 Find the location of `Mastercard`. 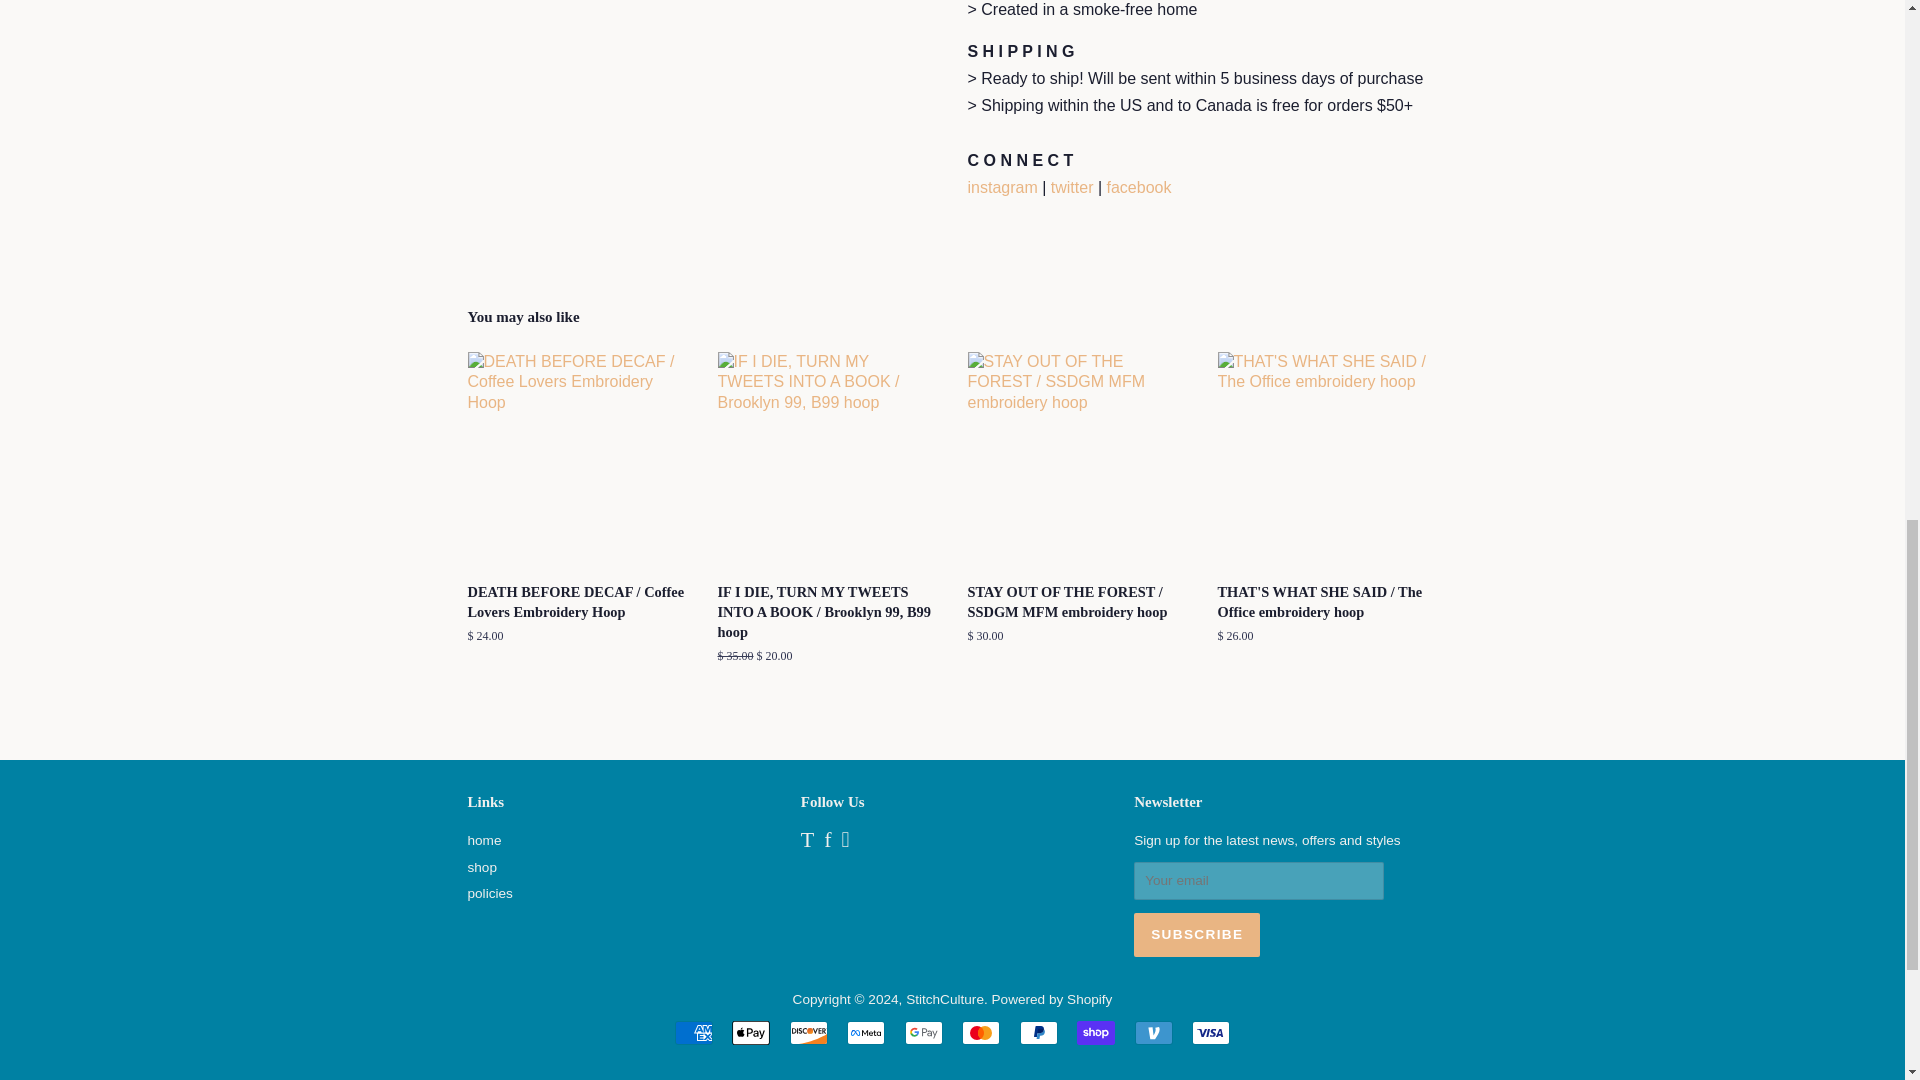

Mastercard is located at coordinates (980, 1032).